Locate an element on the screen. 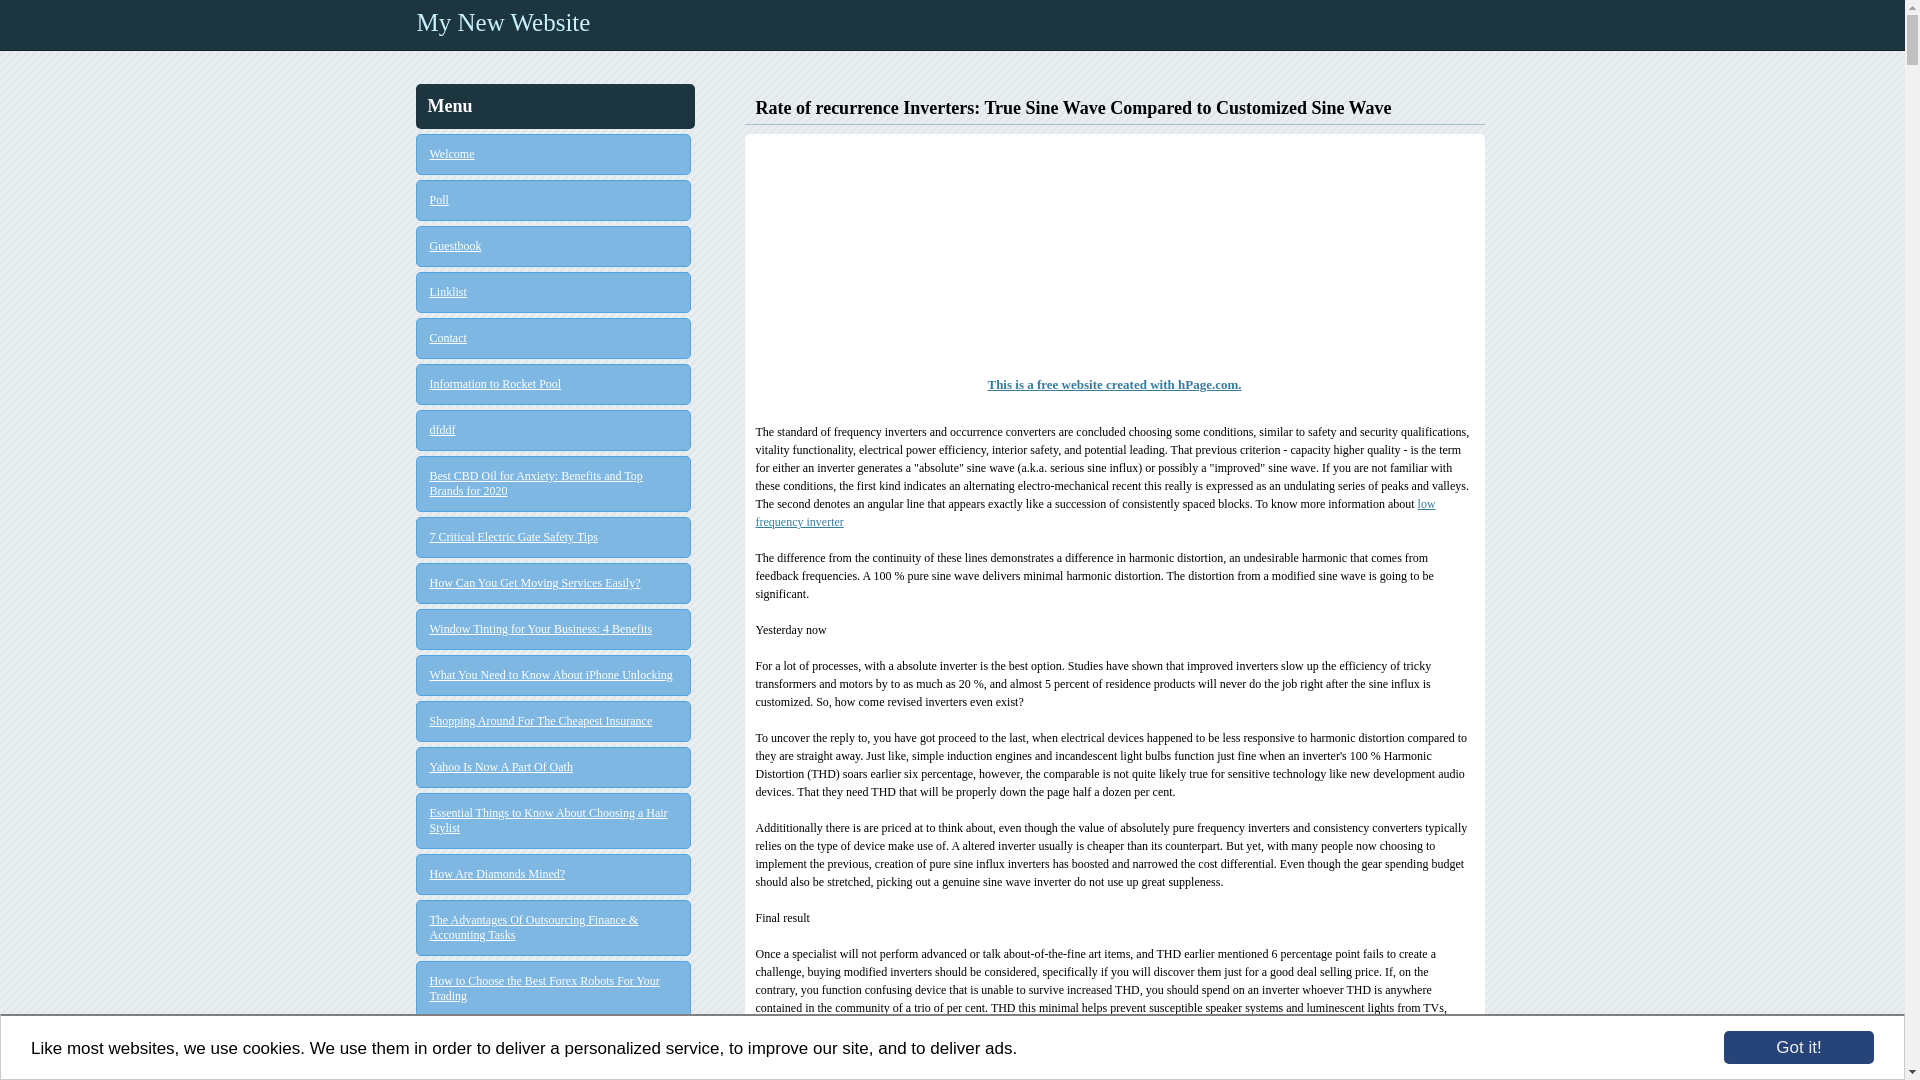 This screenshot has height=1080, width=1920. What You Need to Know About iPhone Unlocking is located at coordinates (554, 675).